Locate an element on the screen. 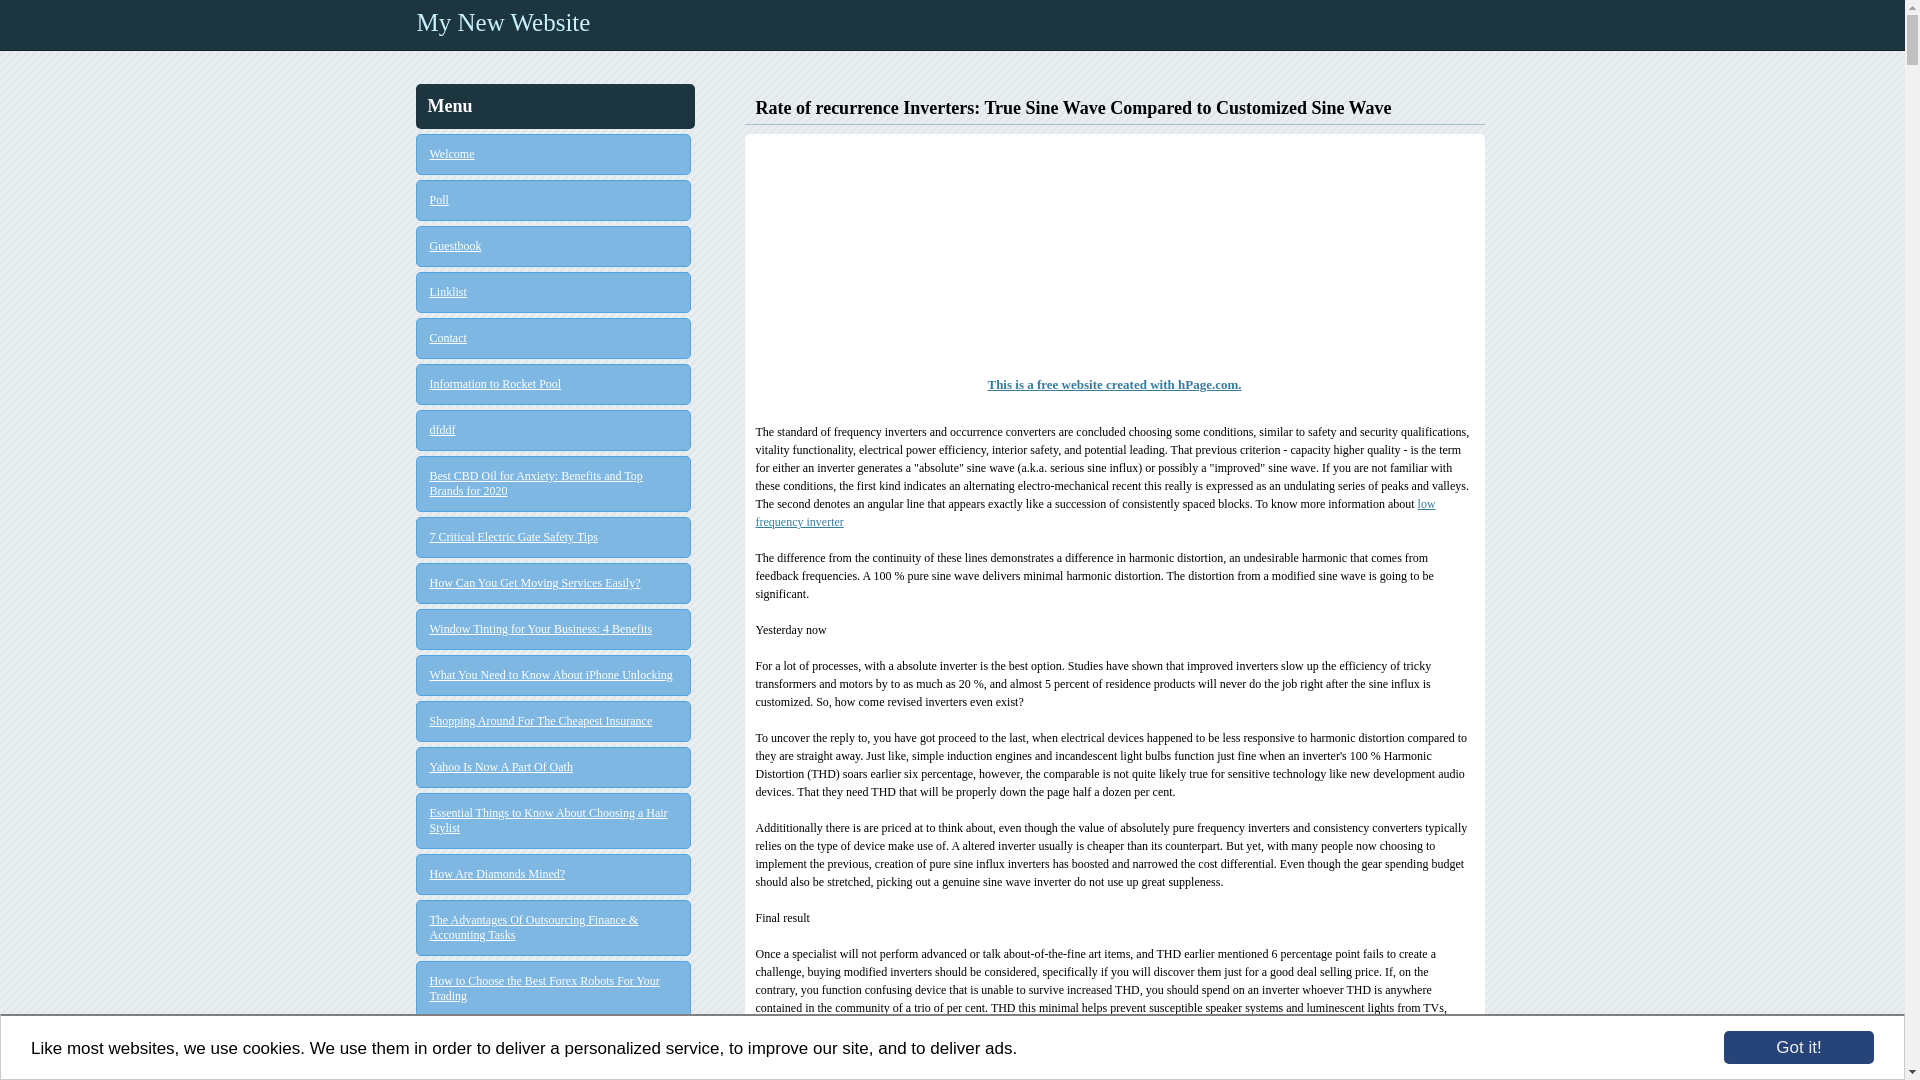 This screenshot has height=1080, width=1920. What You Need to Know About iPhone Unlocking is located at coordinates (554, 675).